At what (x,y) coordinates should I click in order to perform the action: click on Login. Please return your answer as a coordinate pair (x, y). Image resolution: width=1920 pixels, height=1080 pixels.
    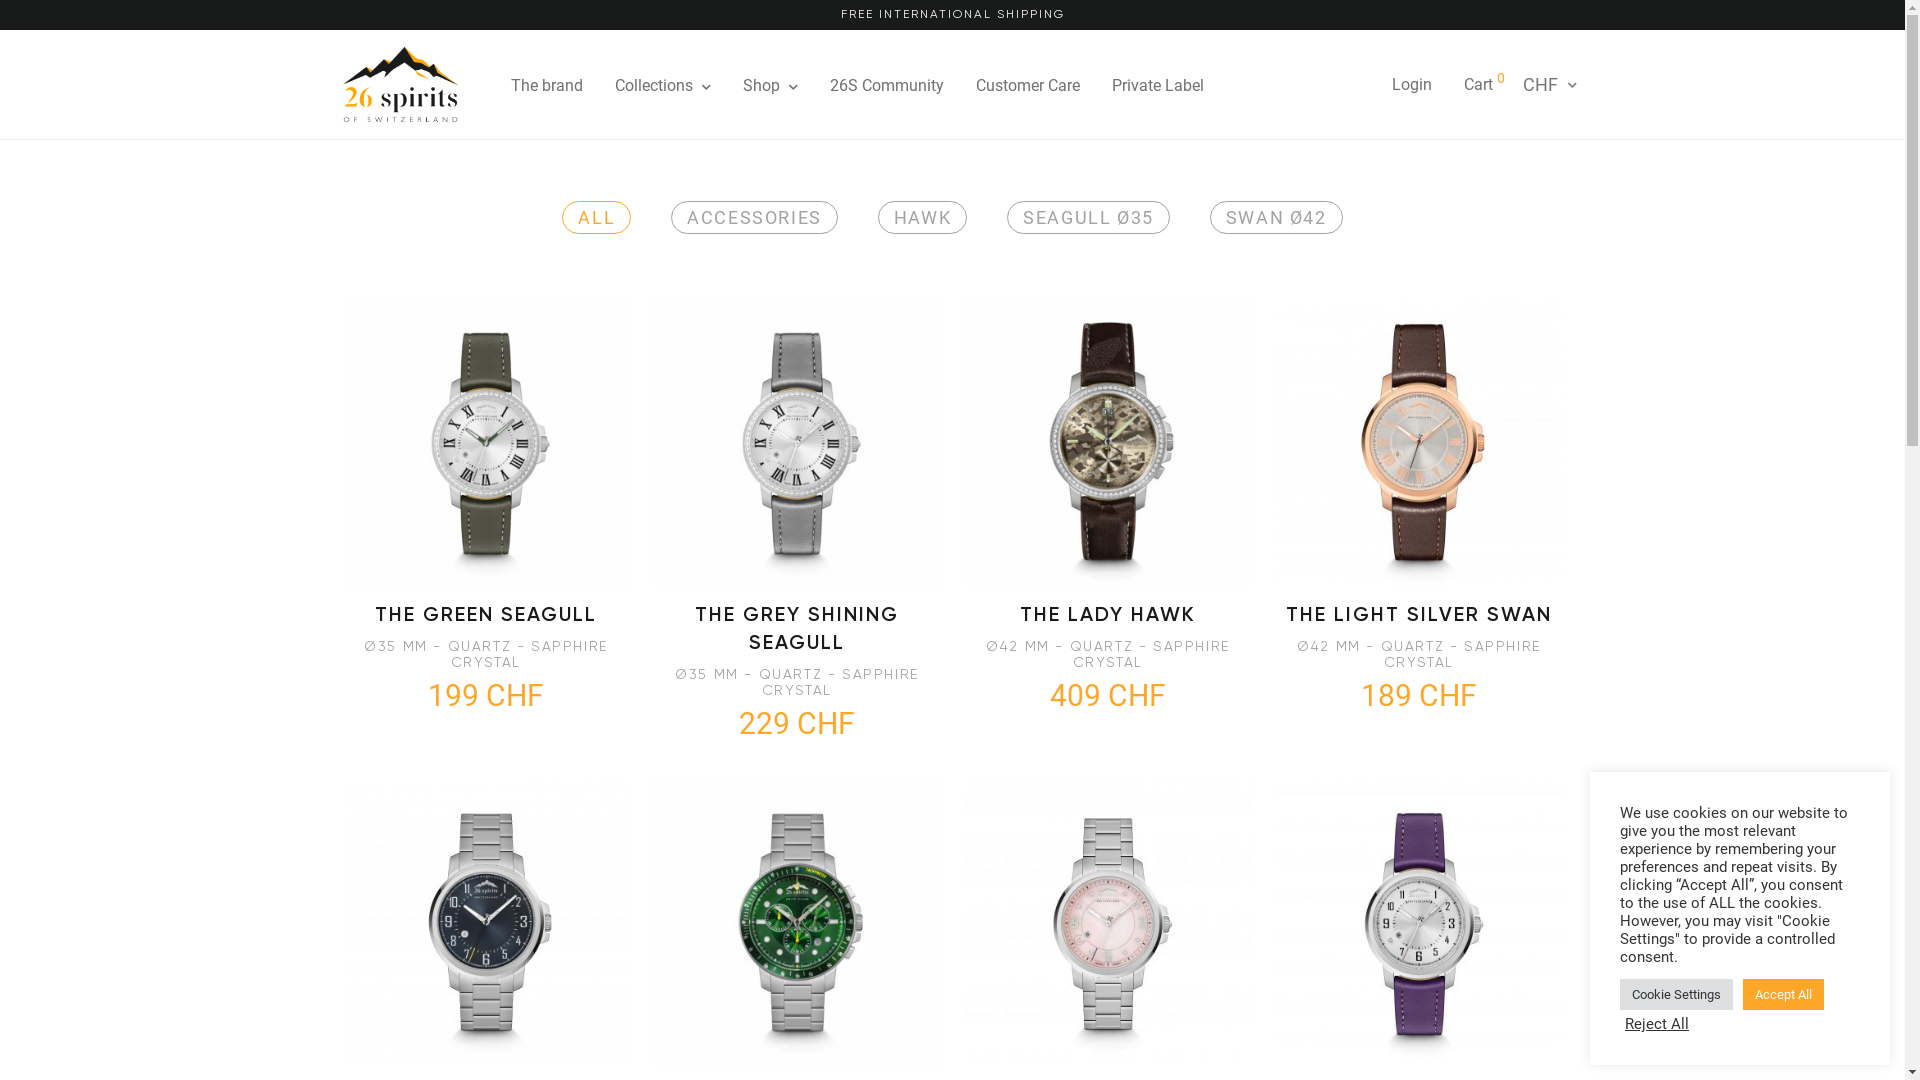
    Looking at the image, I should click on (1412, 84).